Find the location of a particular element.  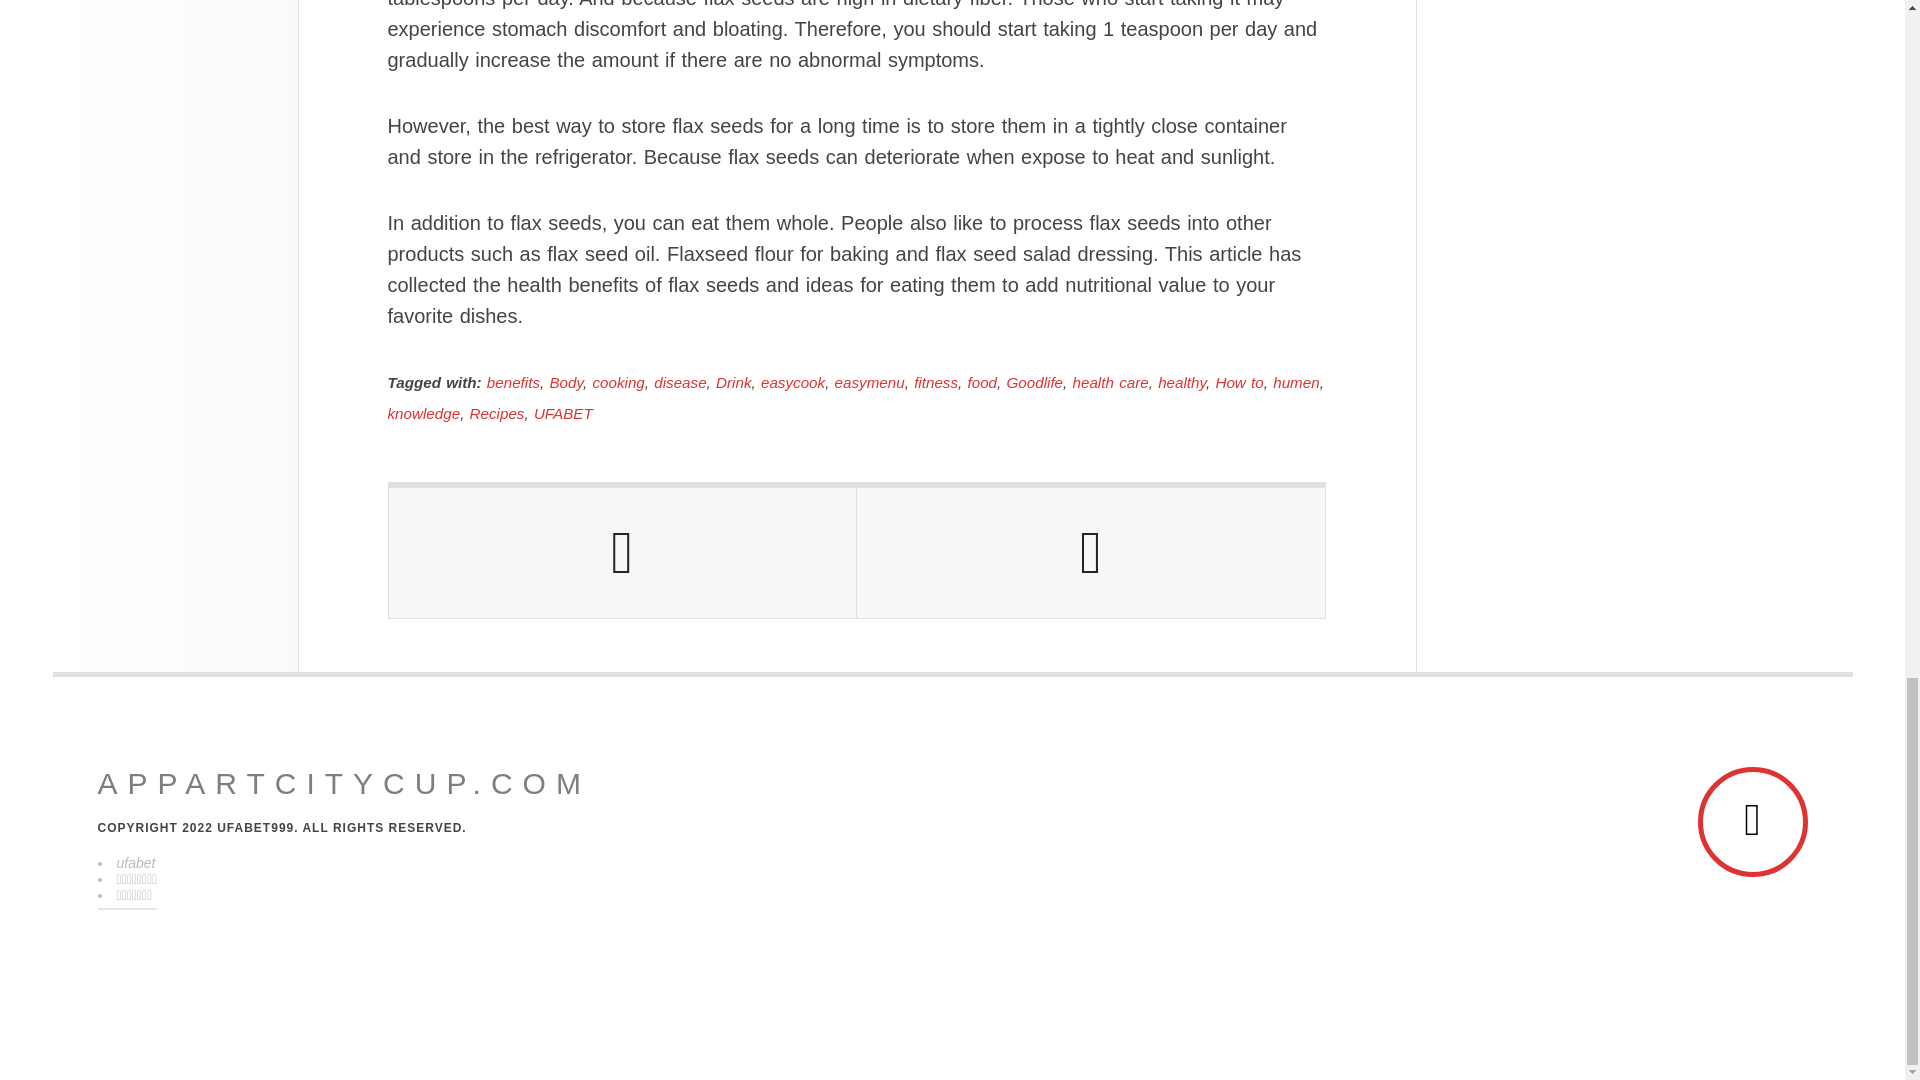

health care is located at coordinates (1110, 382).